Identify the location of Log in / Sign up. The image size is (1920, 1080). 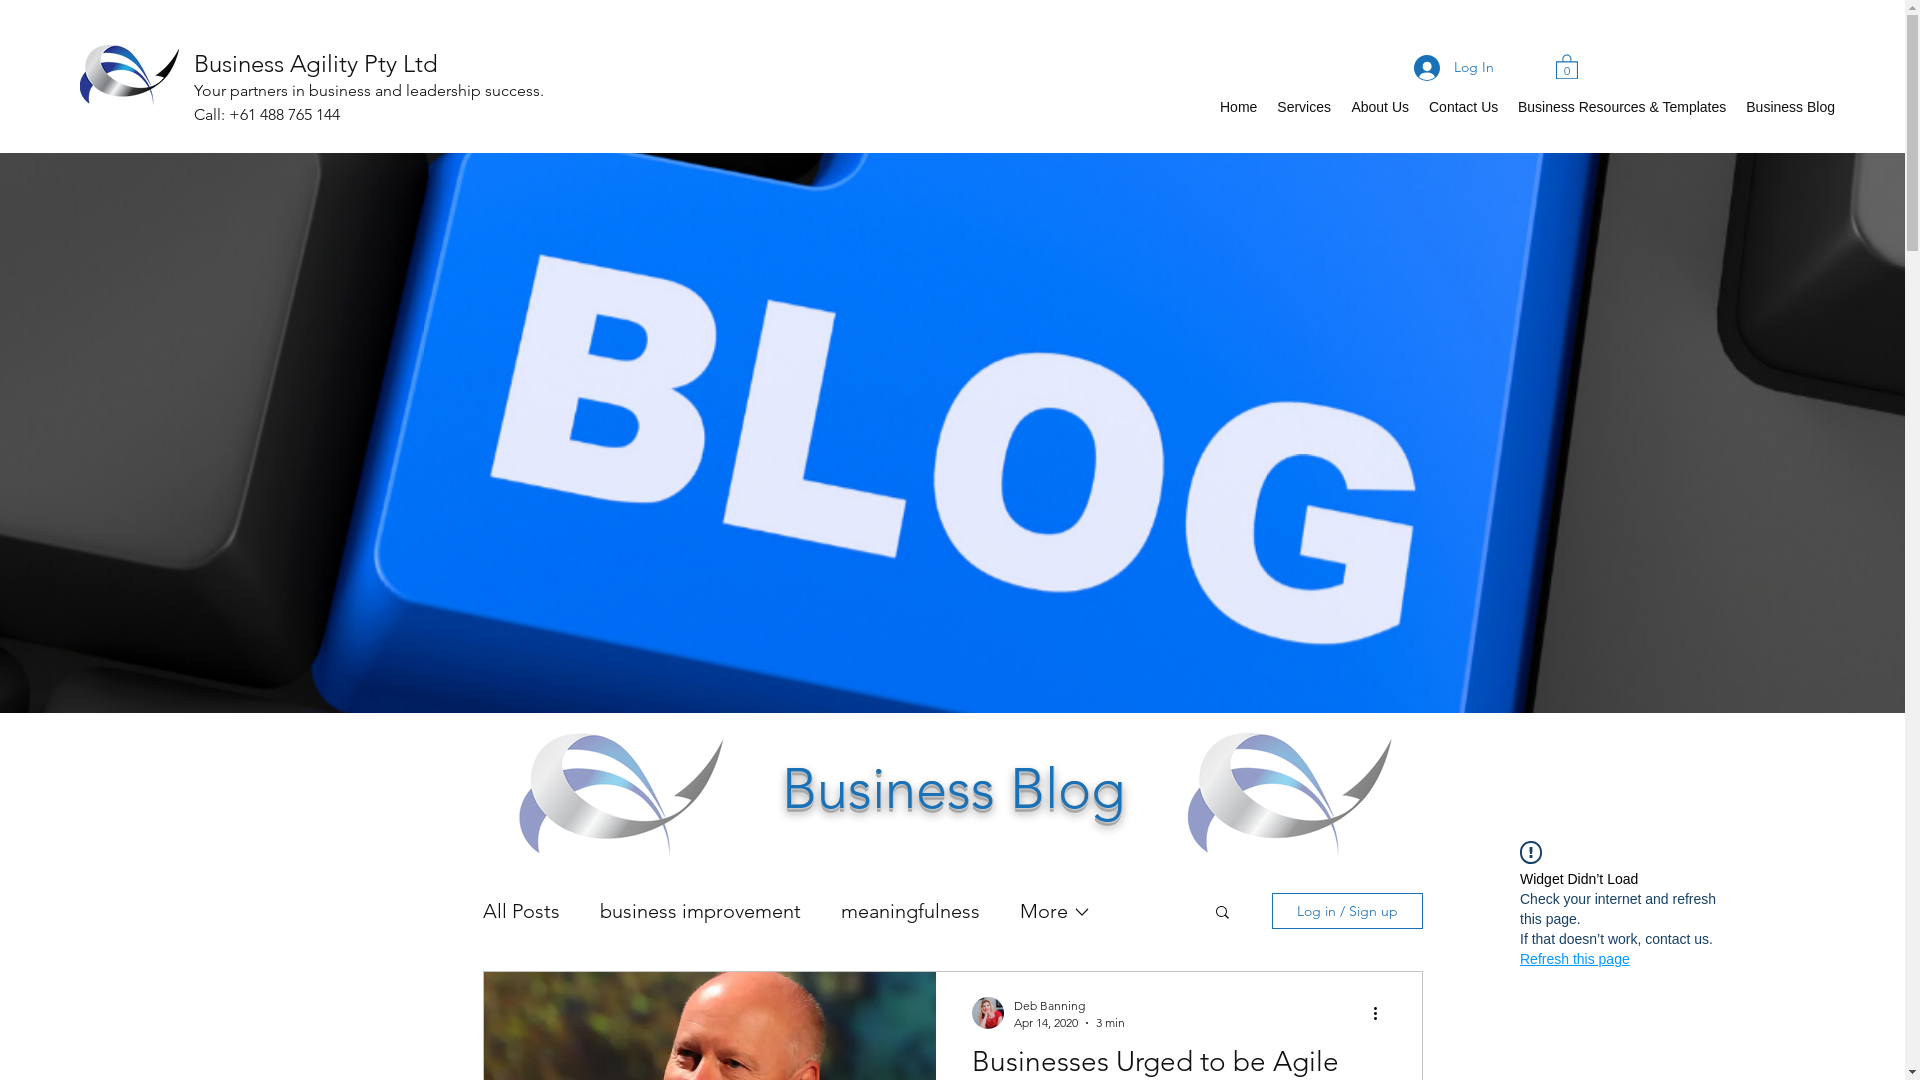
(1348, 911).